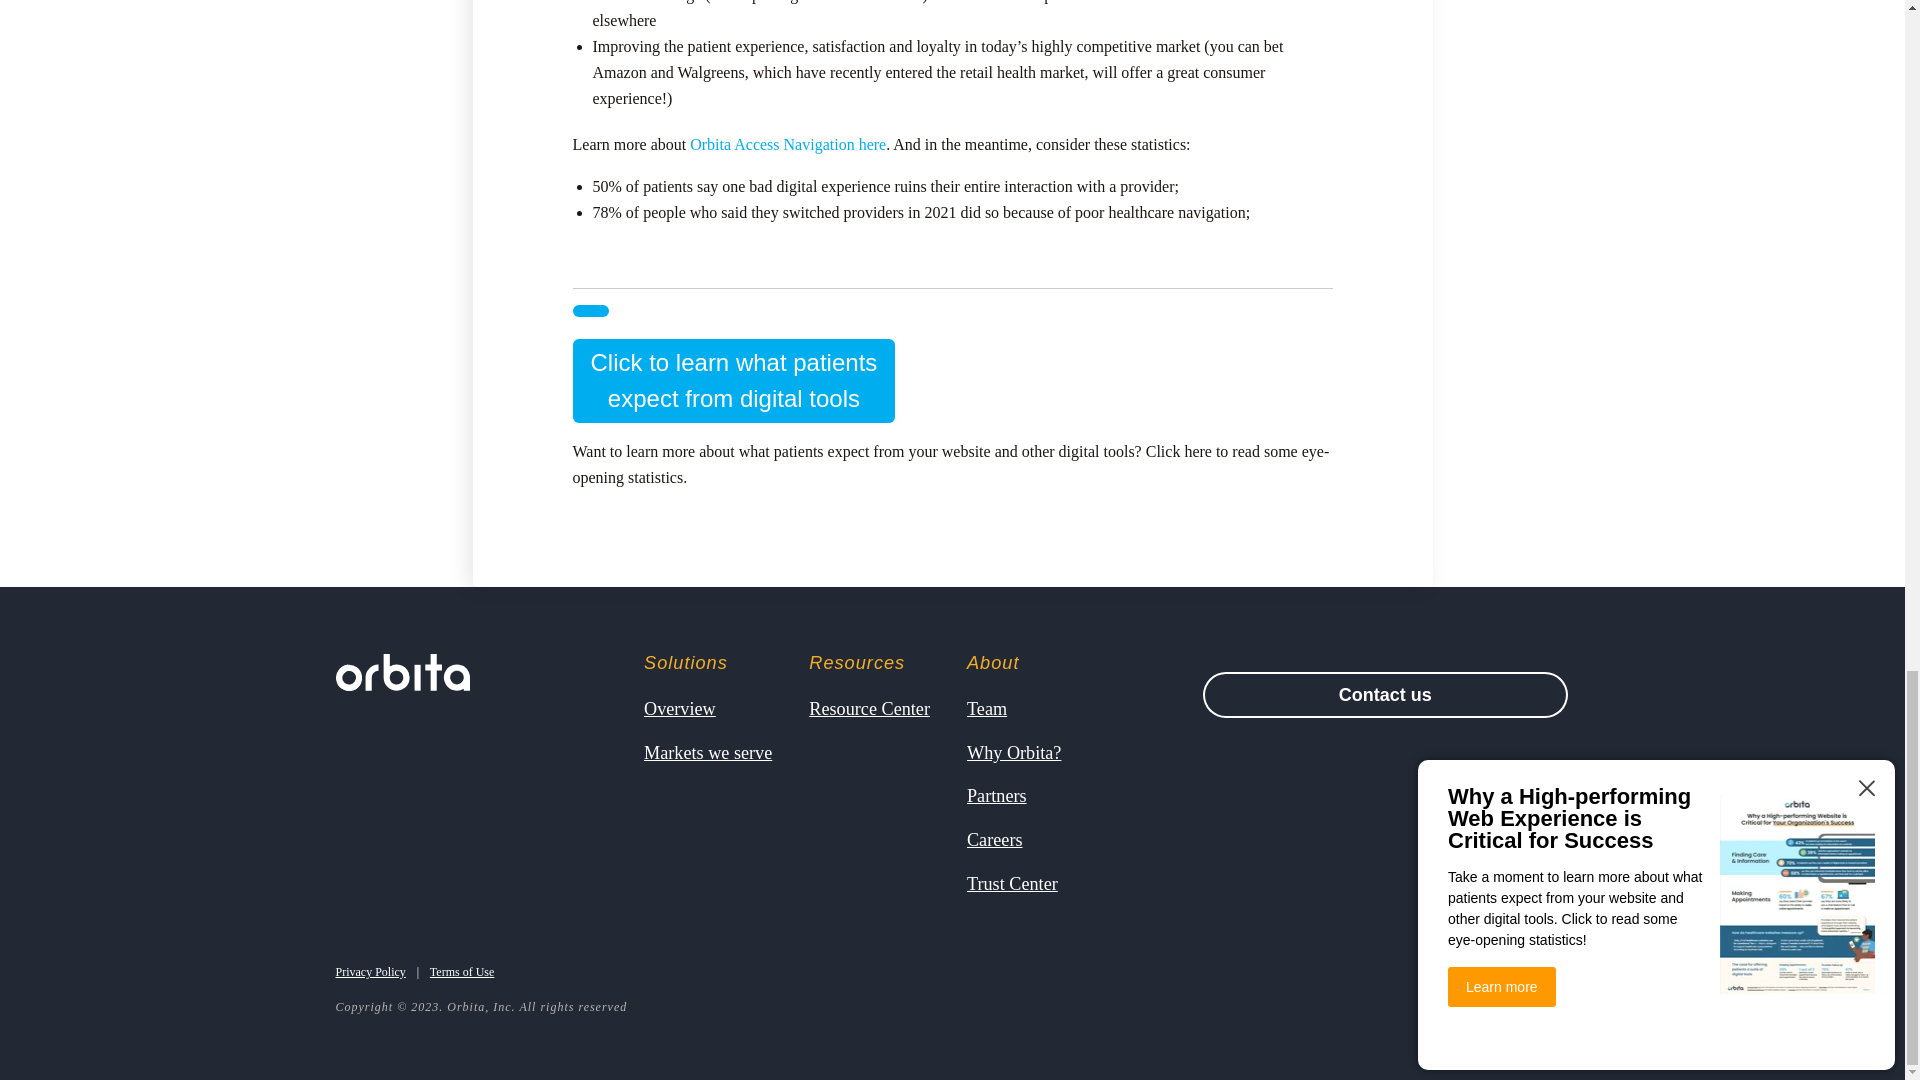 The width and height of the screenshot is (1920, 1080). I want to click on Careers, so click(868, 708).